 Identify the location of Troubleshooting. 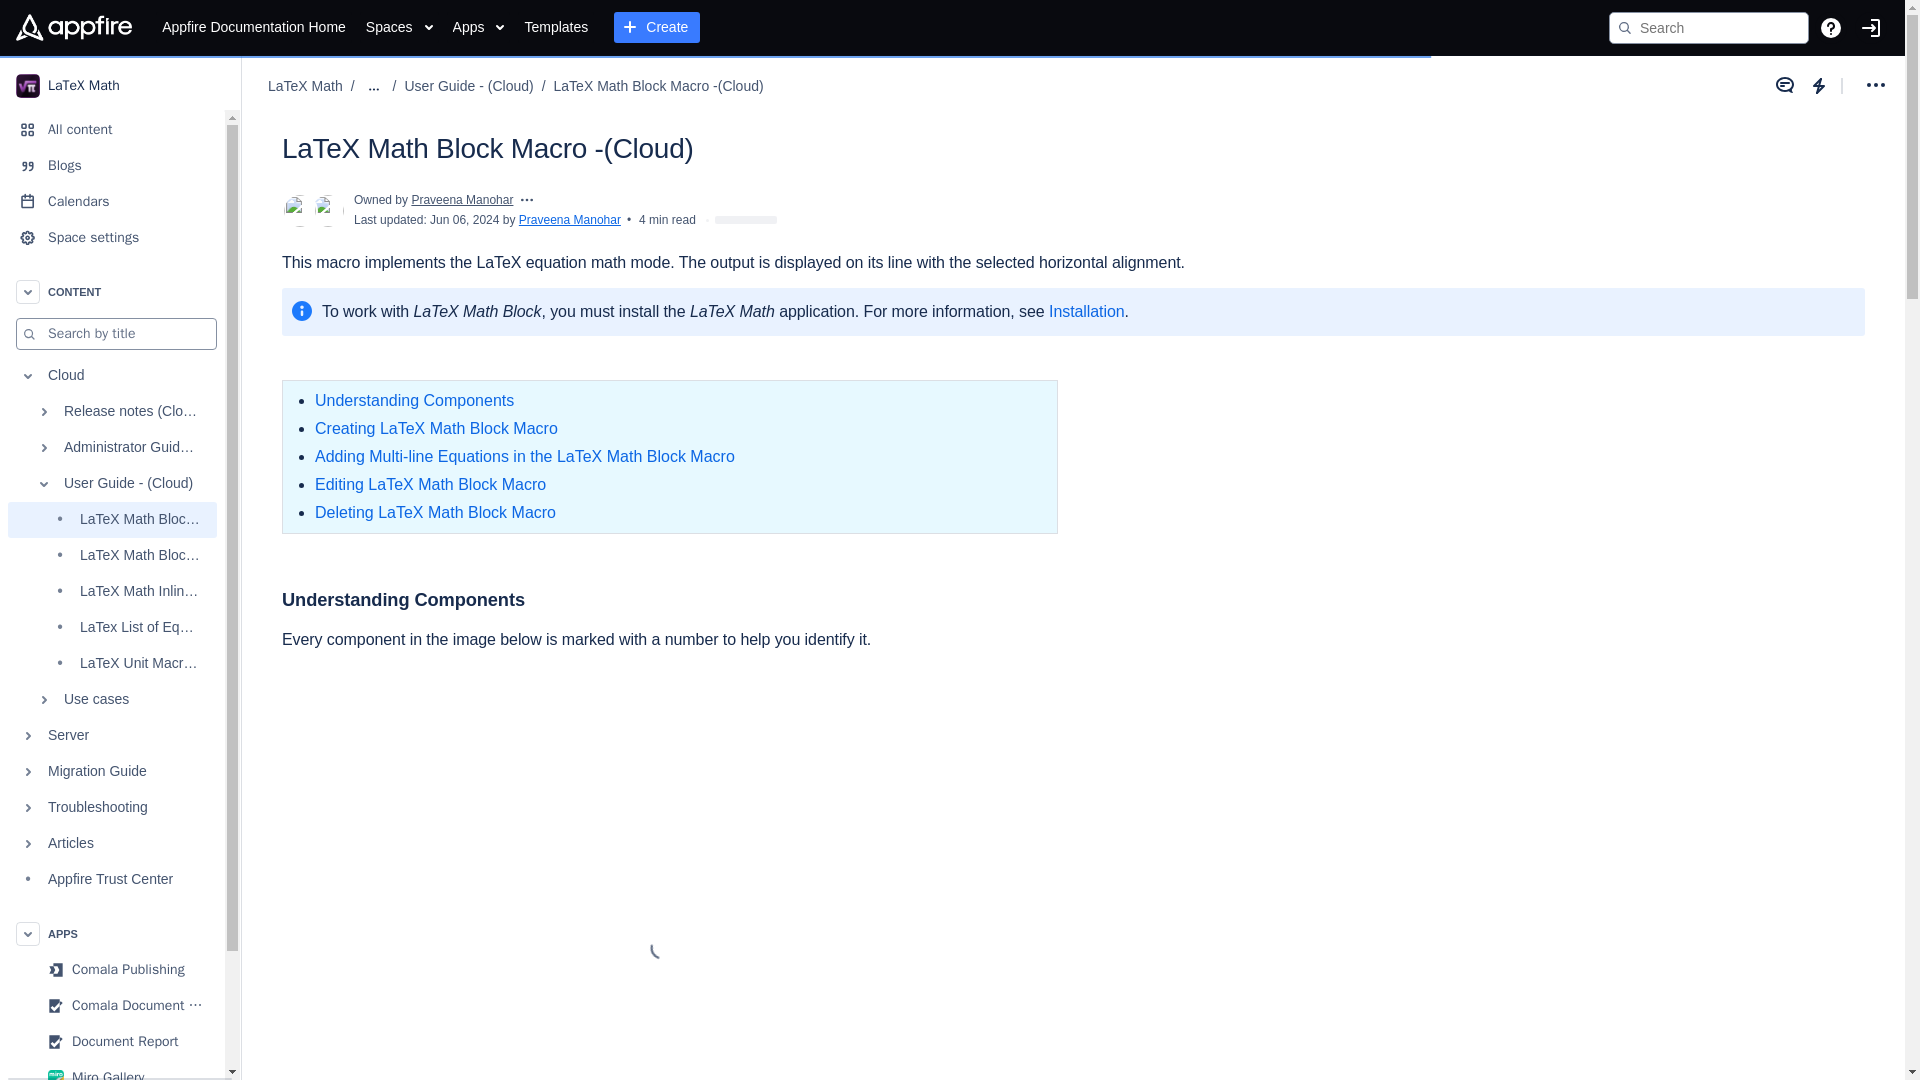
(112, 808).